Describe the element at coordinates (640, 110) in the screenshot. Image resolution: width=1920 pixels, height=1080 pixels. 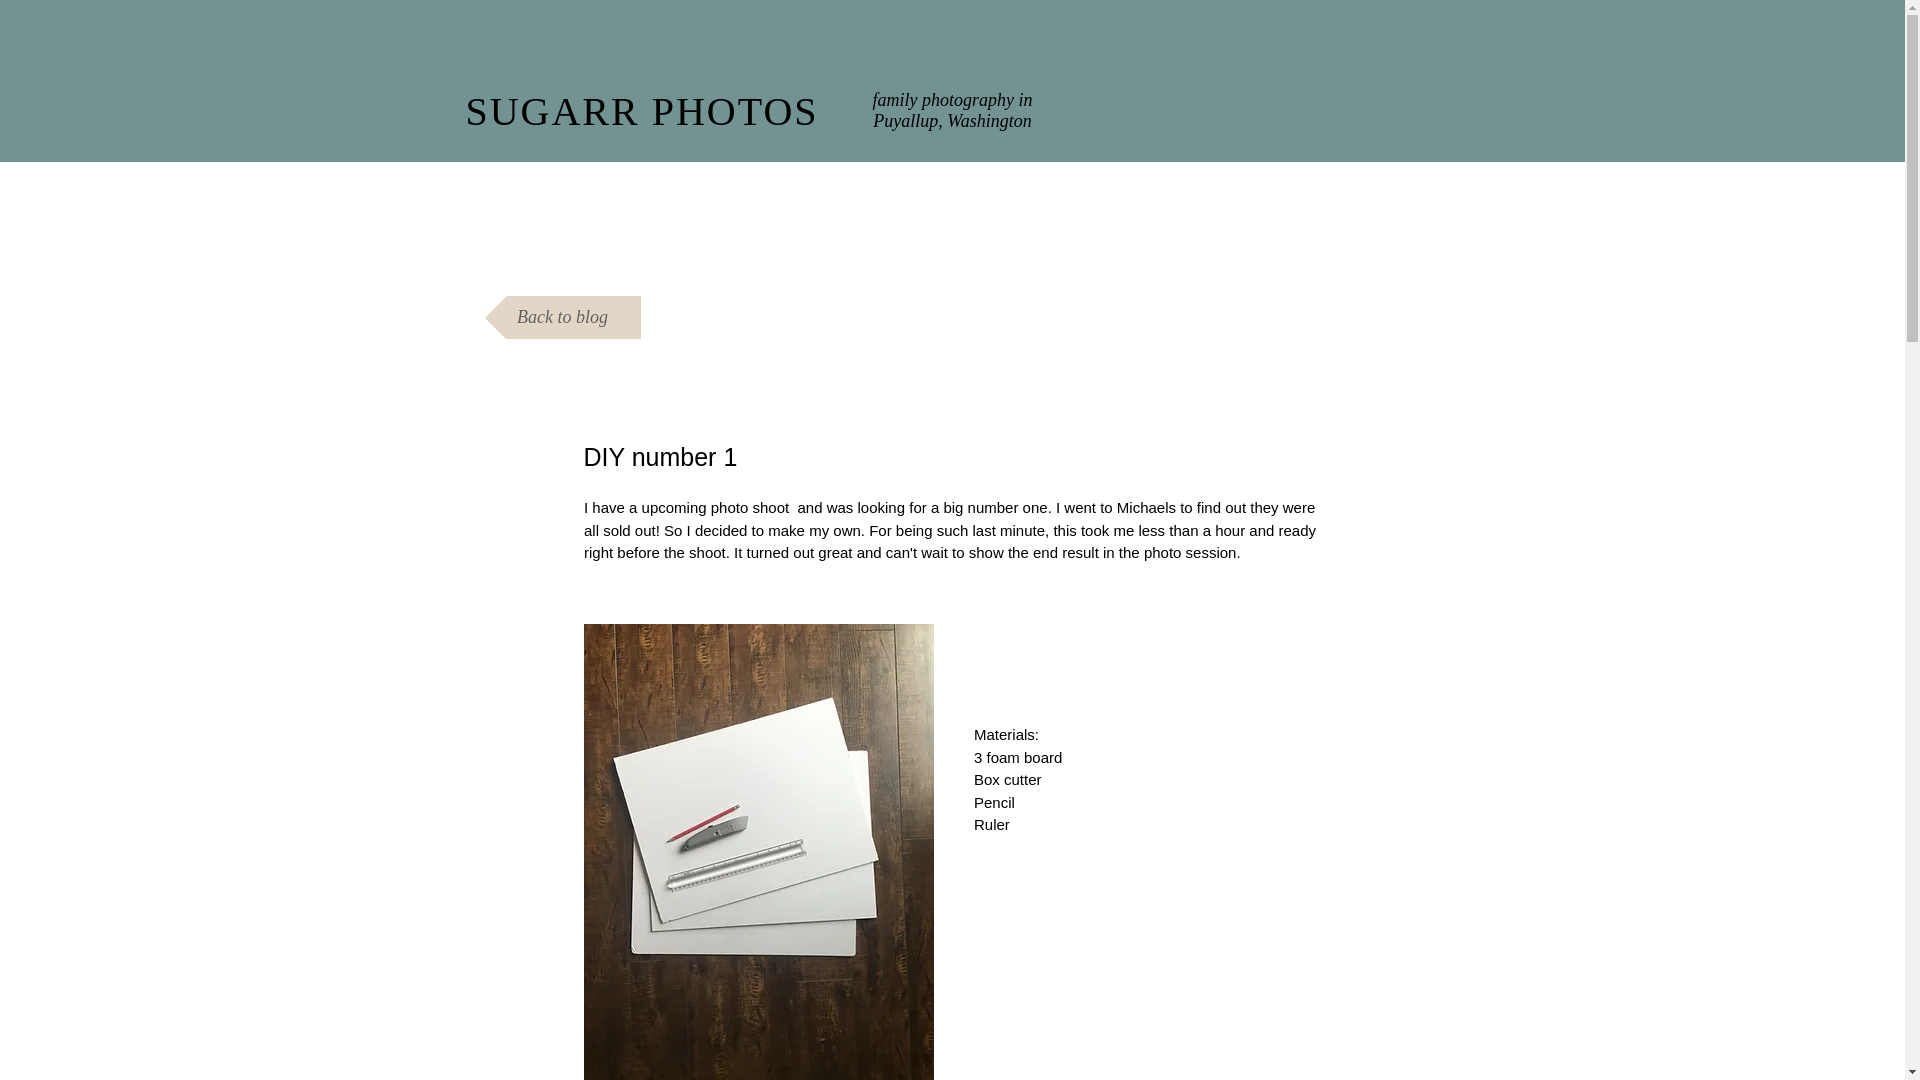
I see `SUGARR PHOTOS` at that location.